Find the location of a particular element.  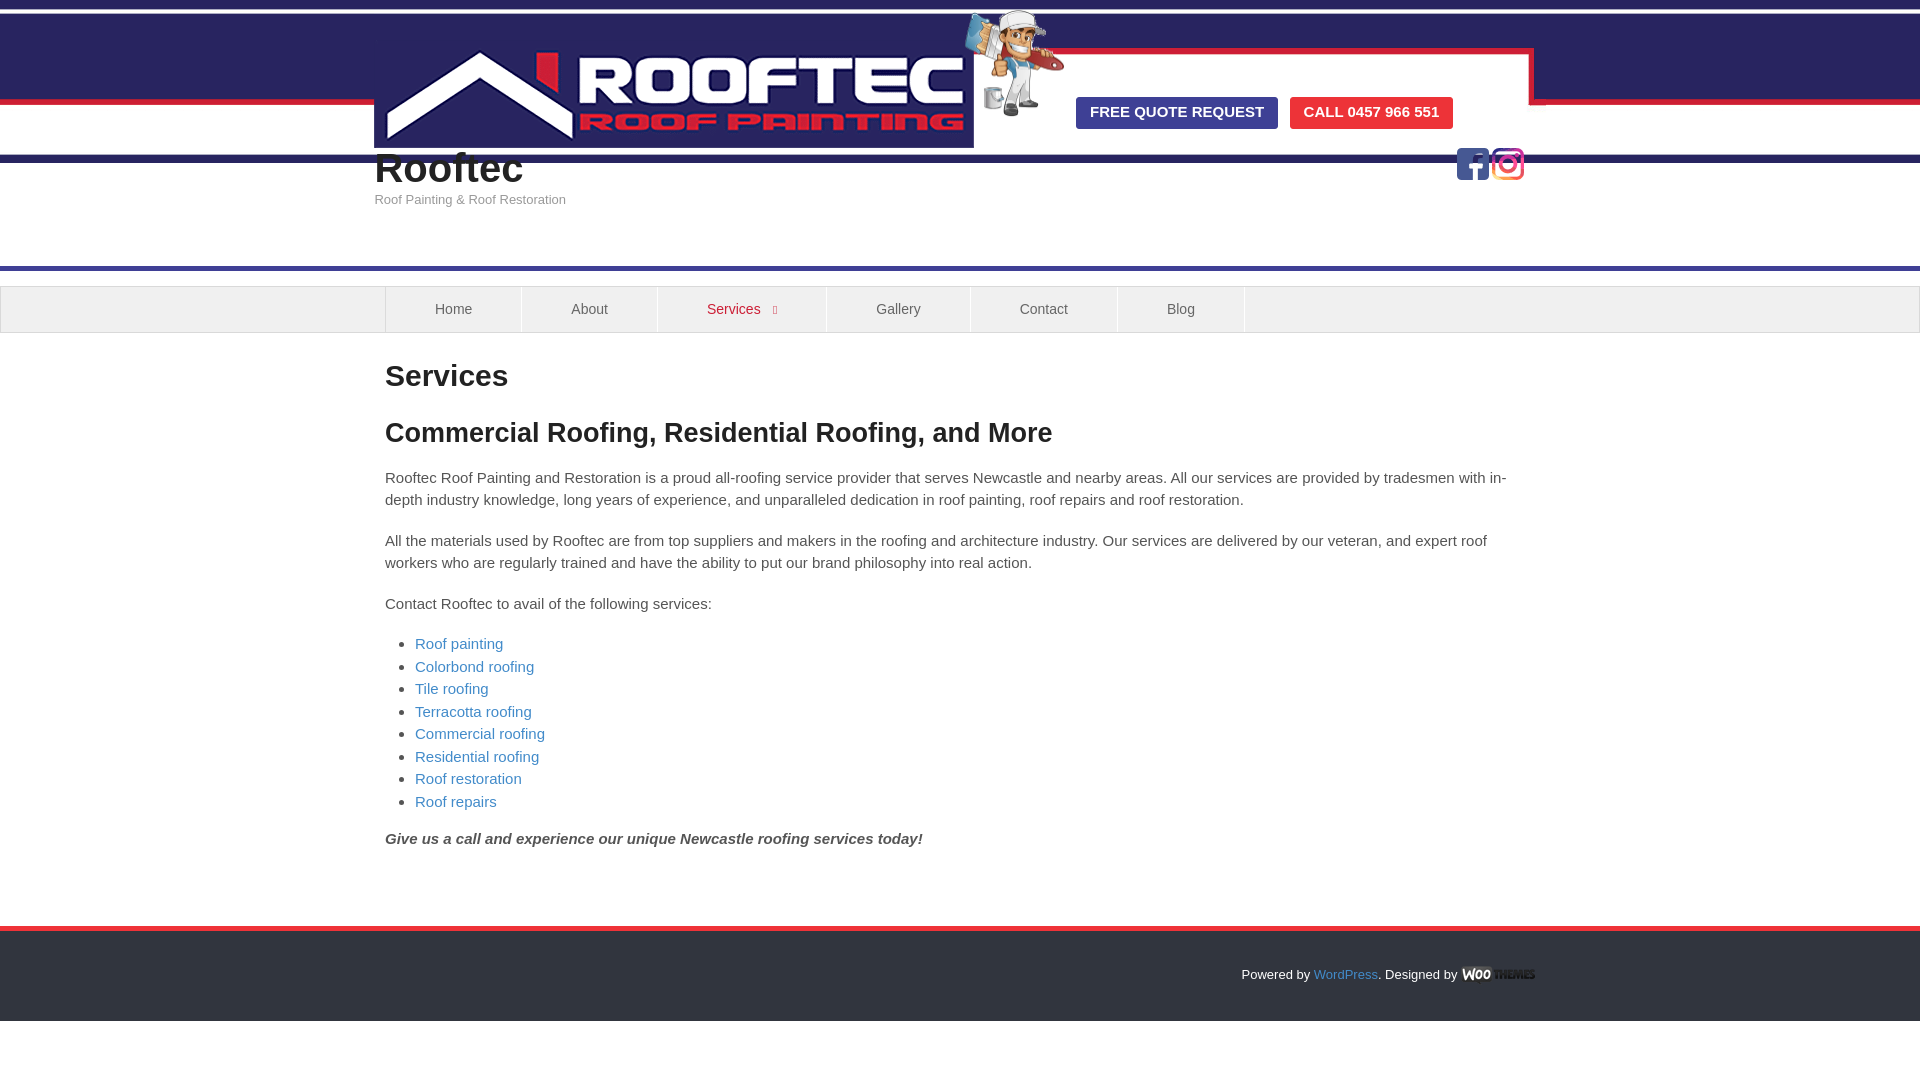

Services is located at coordinates (742, 309).